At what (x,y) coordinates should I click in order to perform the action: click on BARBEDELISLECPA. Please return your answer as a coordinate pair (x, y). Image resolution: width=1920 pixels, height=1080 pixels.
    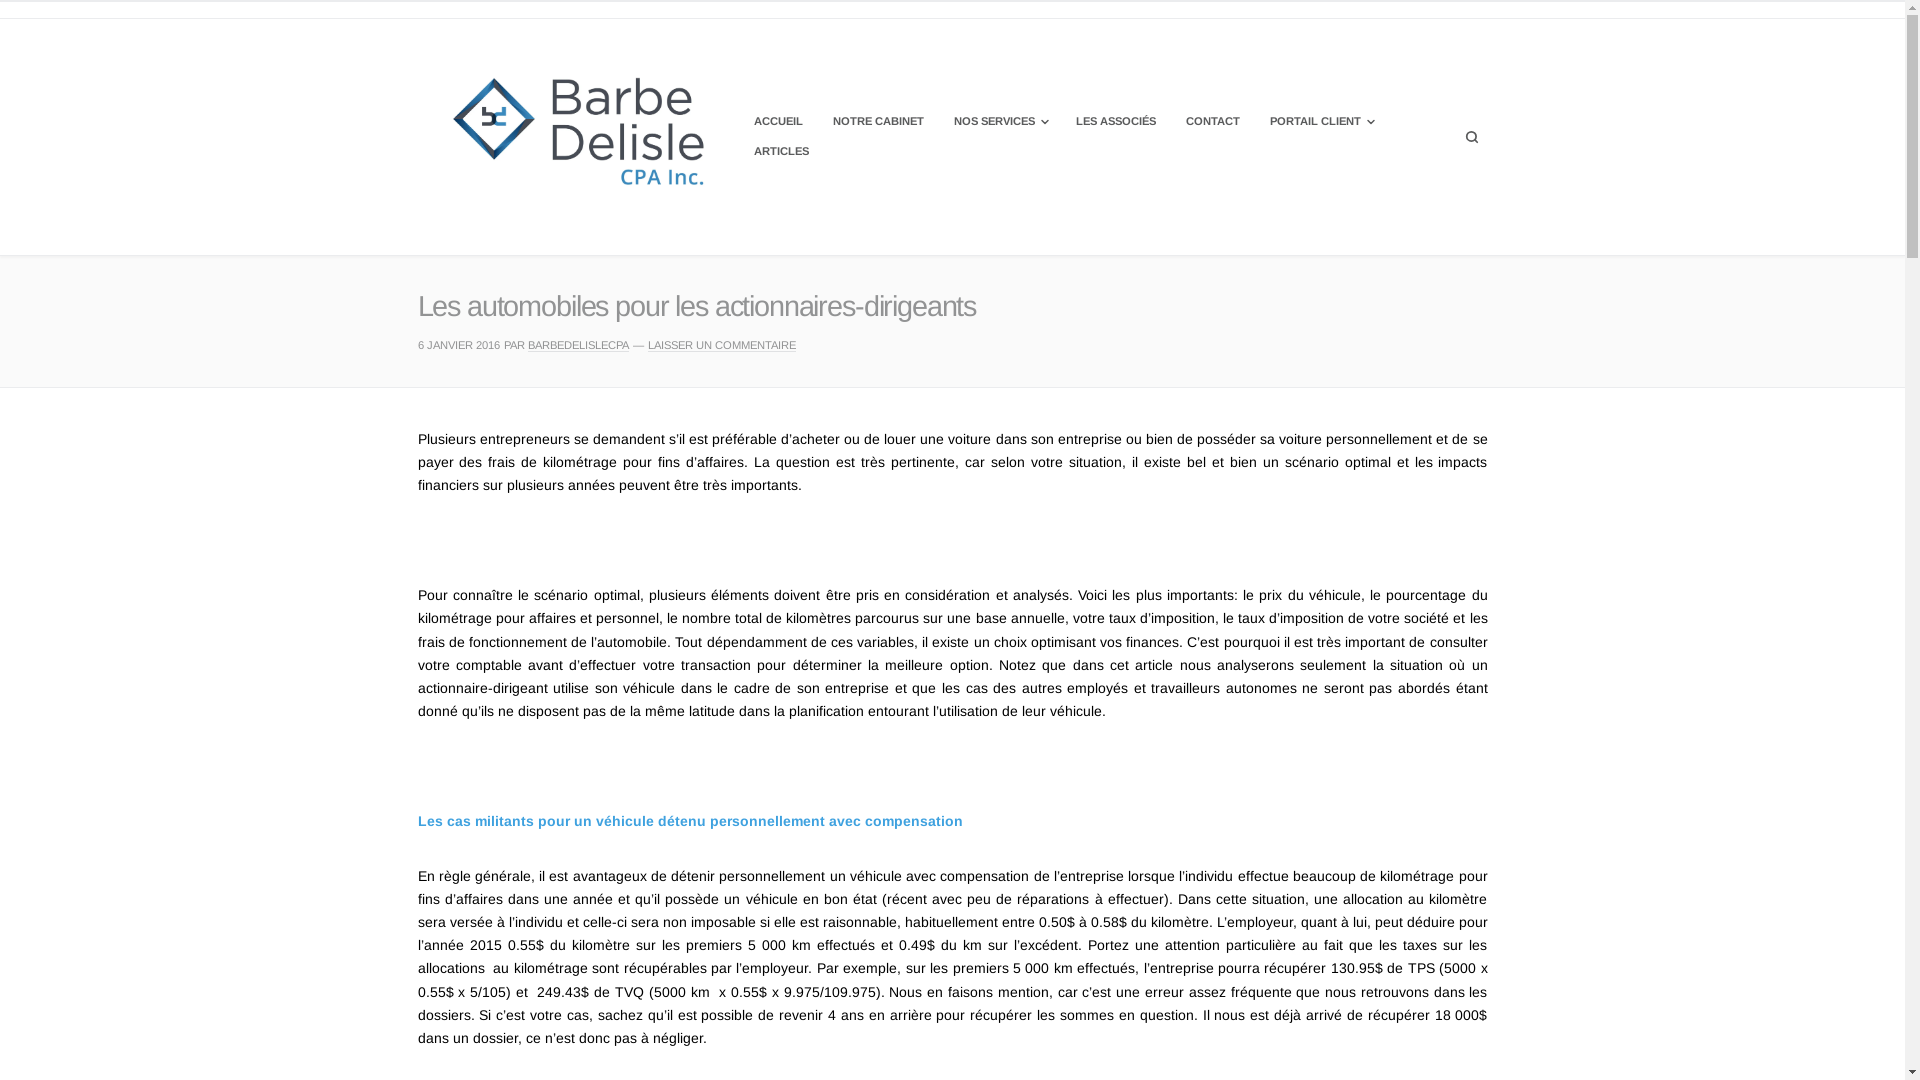
    Looking at the image, I should click on (578, 346).